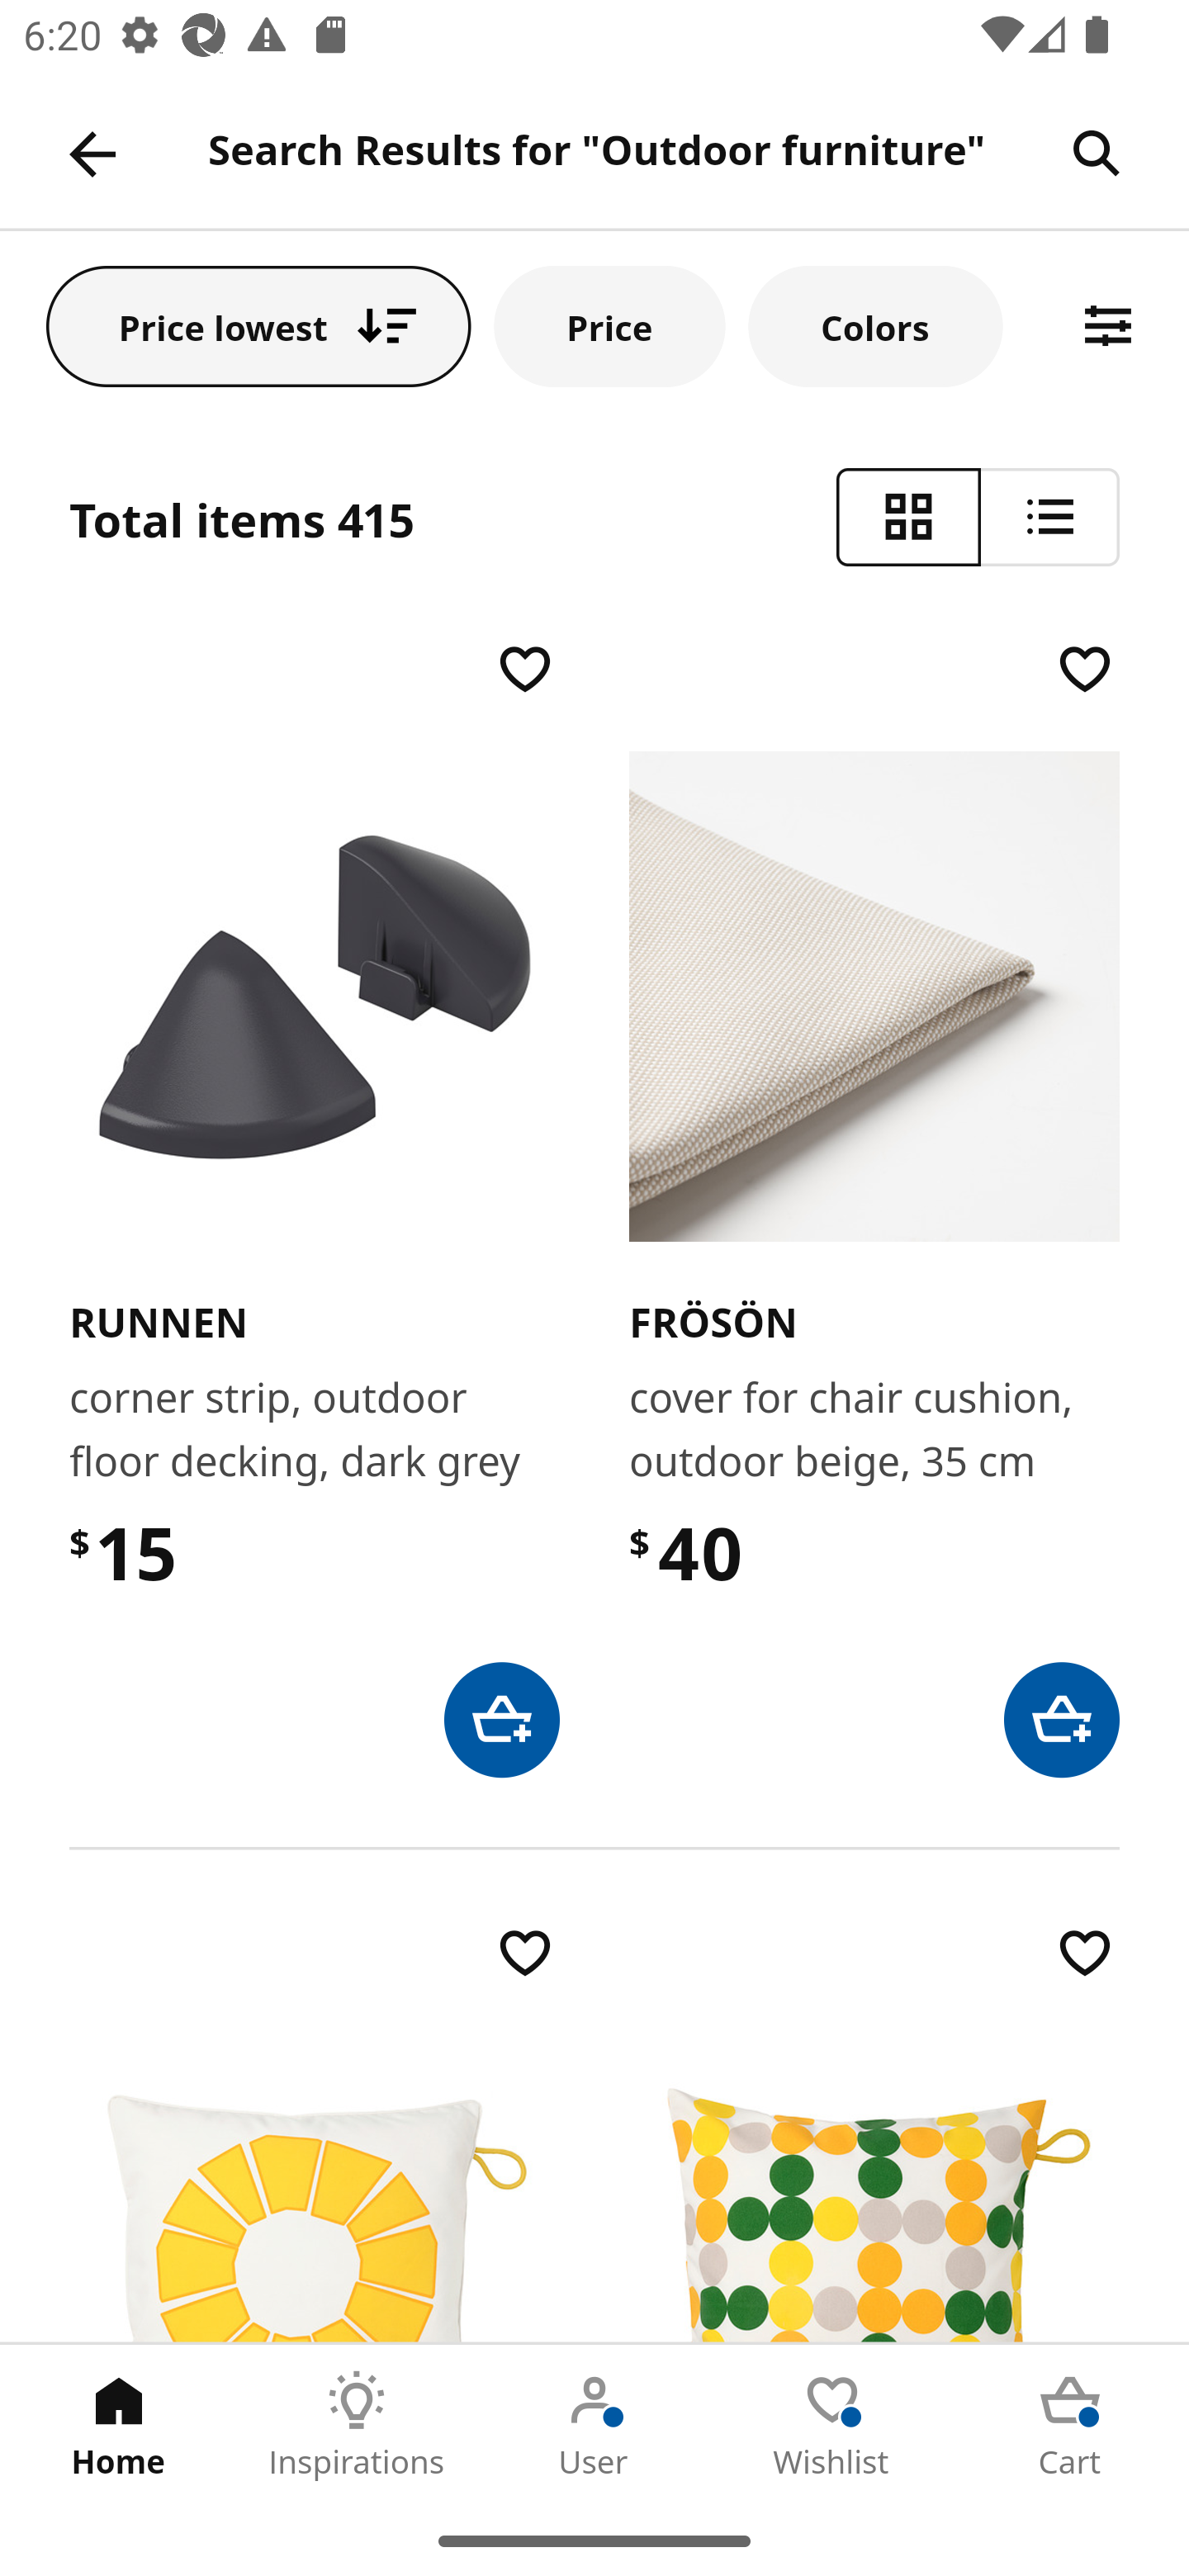 This screenshot has width=1189, height=2576. Describe the element at coordinates (357, 2425) in the screenshot. I see `Inspirations
Tab 2 of 5` at that location.